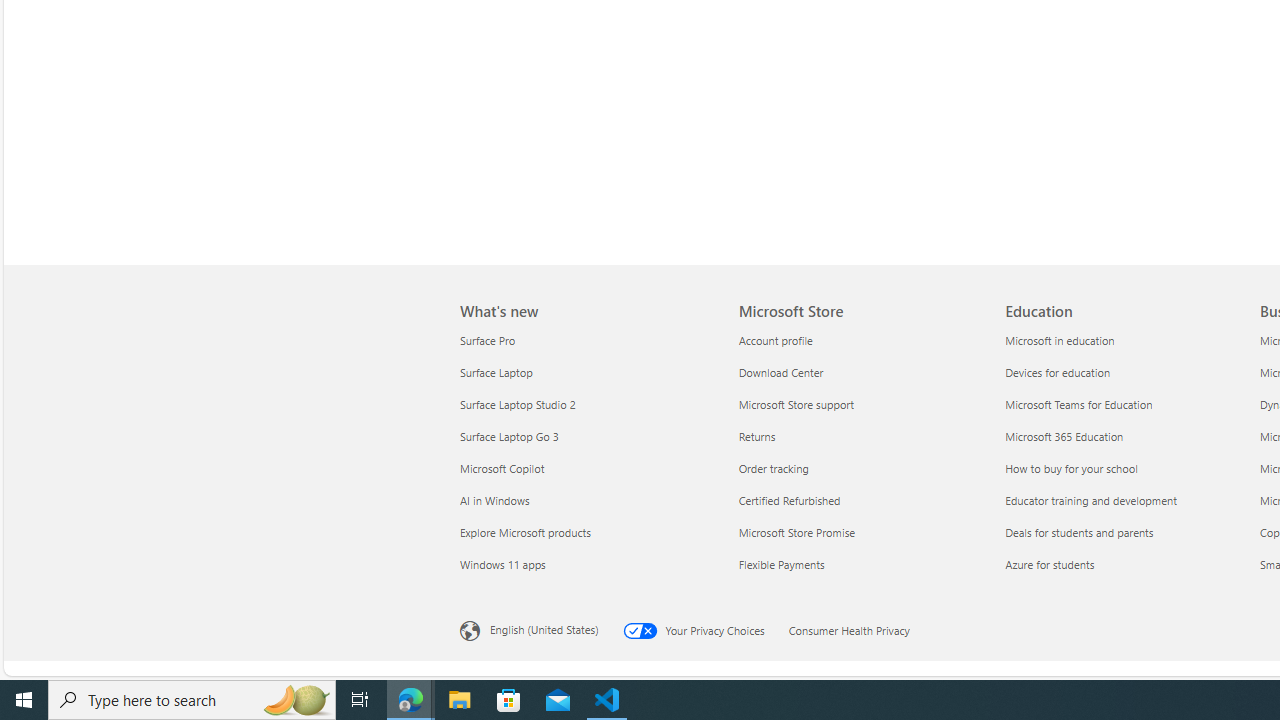 The image size is (1280, 720). What do you see at coordinates (1126, 468) in the screenshot?
I see `How to buy for your school` at bounding box center [1126, 468].